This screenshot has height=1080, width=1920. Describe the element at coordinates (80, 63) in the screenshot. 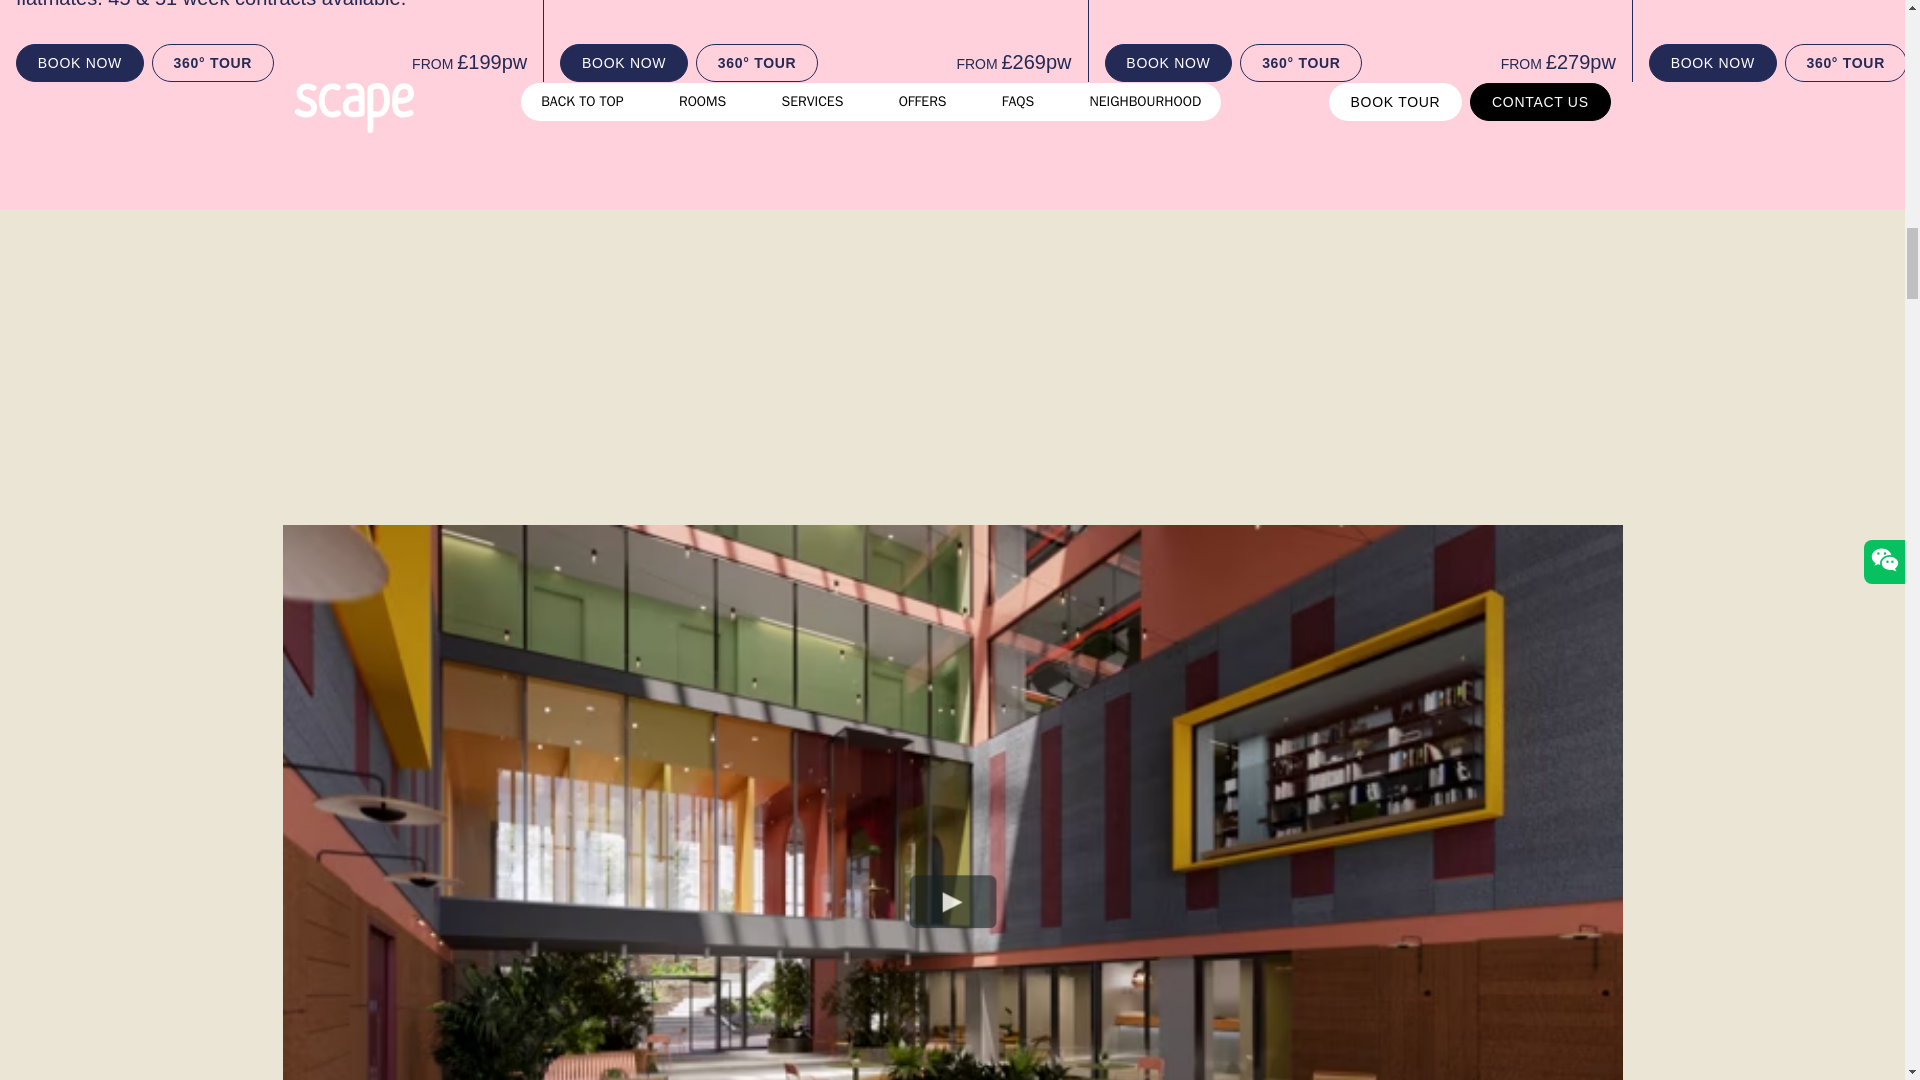

I see `BOOK NOW` at that location.